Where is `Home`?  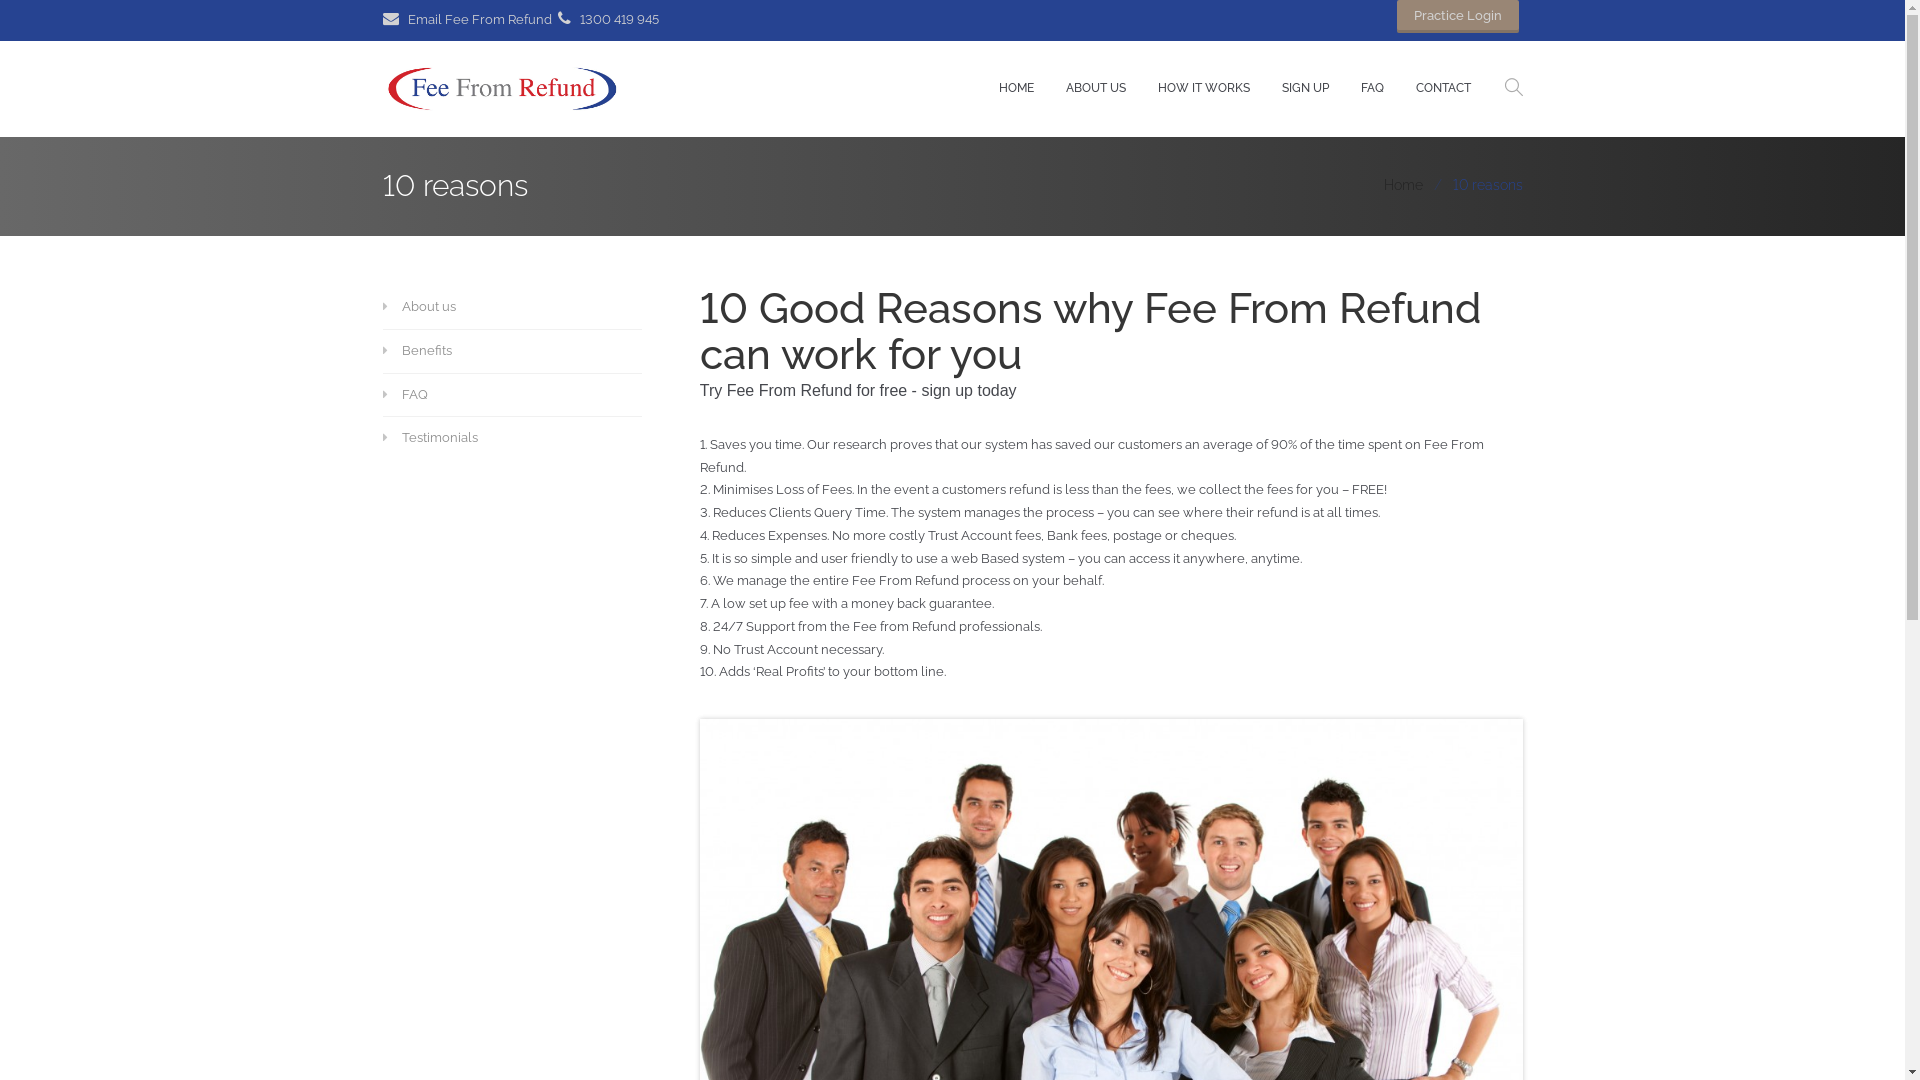
Home is located at coordinates (1404, 185).